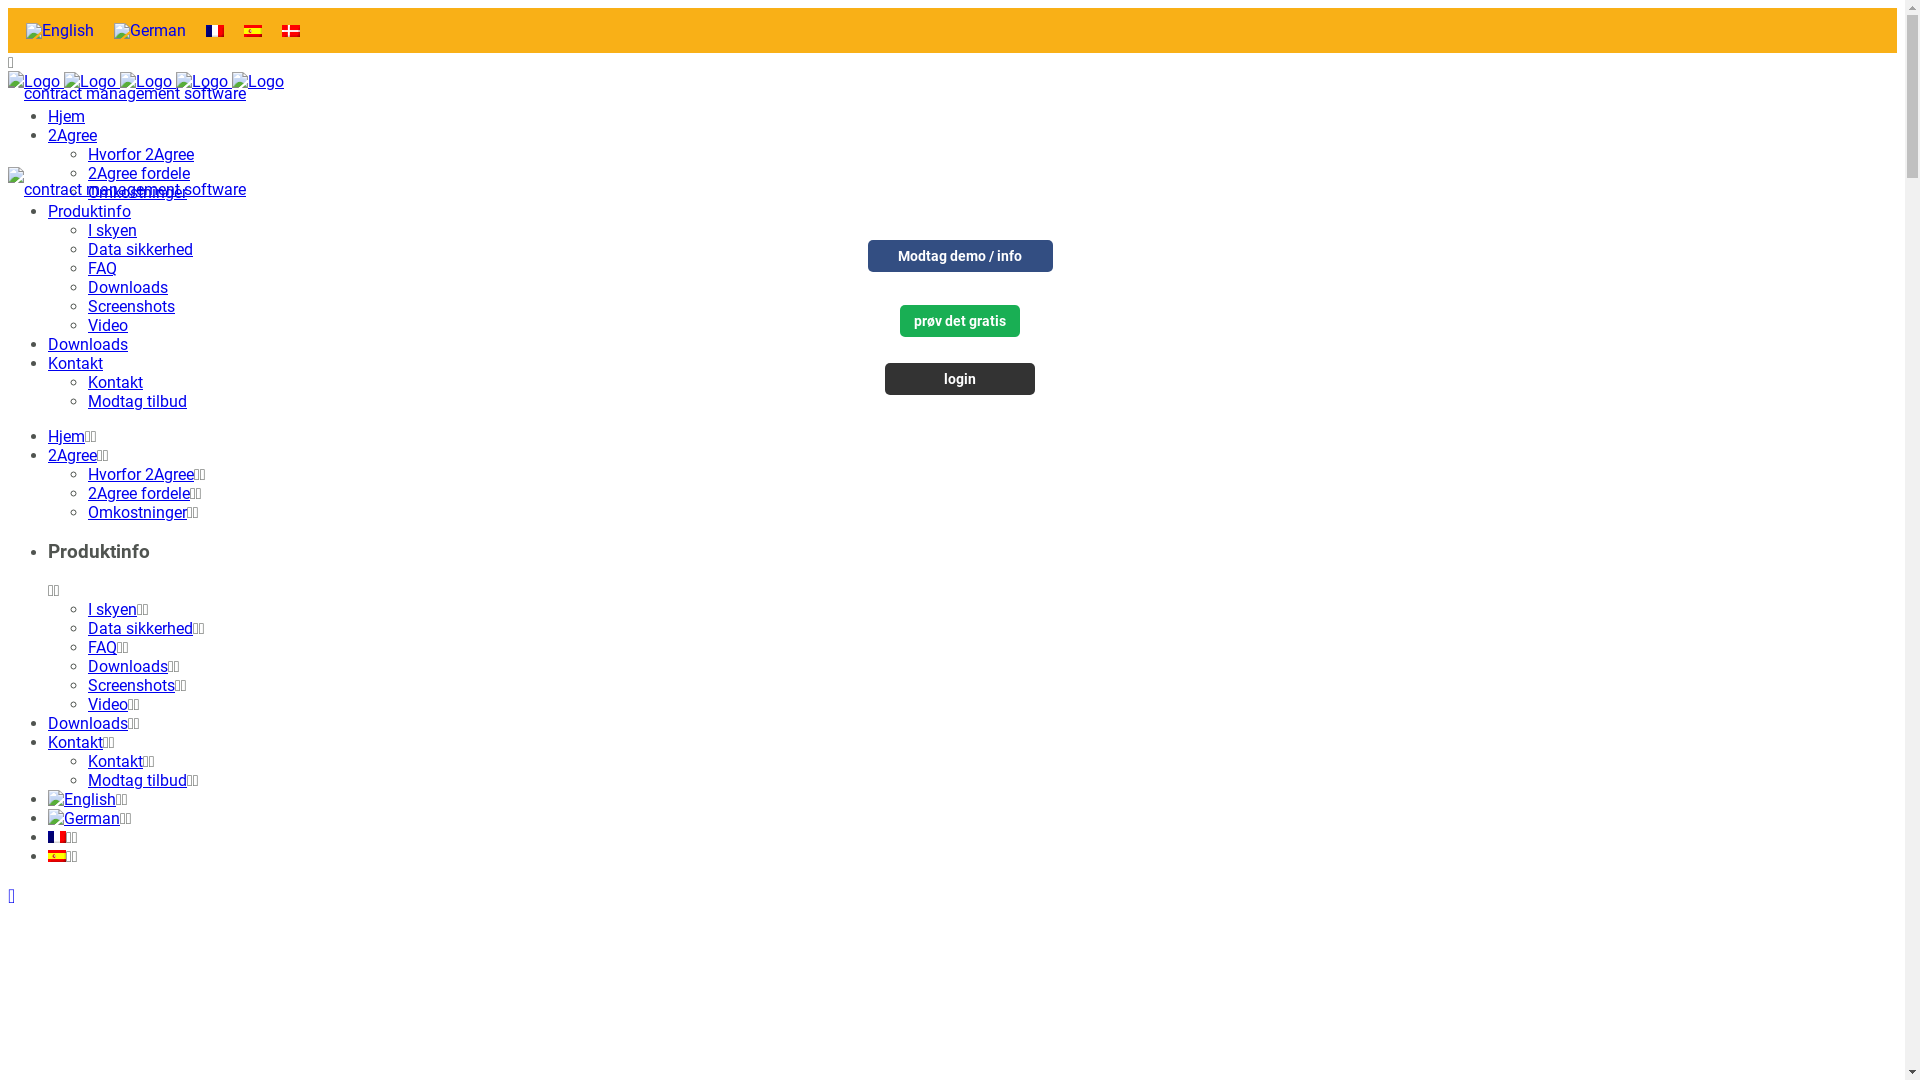 This screenshot has width=1920, height=1080. What do you see at coordinates (76, 742) in the screenshot?
I see `Kontakt` at bounding box center [76, 742].